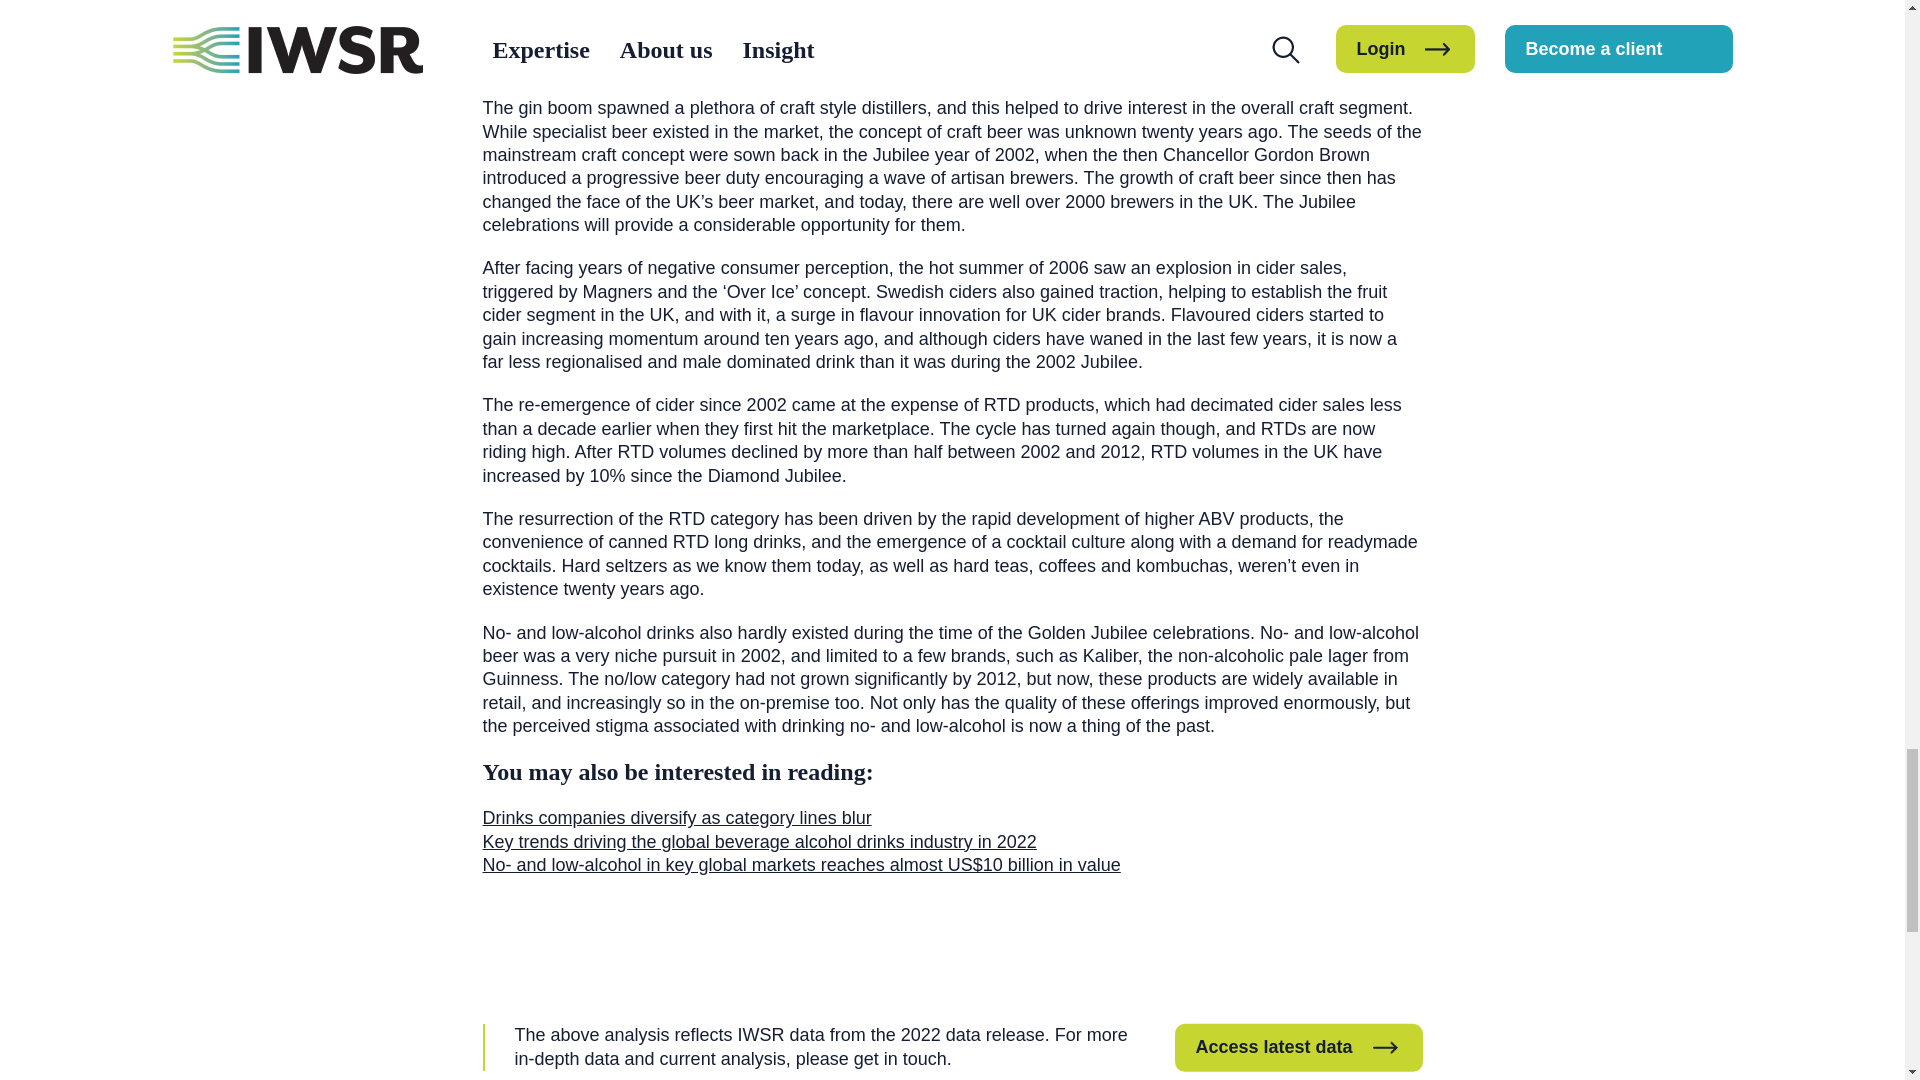 Image resolution: width=1920 pixels, height=1080 pixels. What do you see at coordinates (1298, 1046) in the screenshot?
I see `Access latest data` at bounding box center [1298, 1046].